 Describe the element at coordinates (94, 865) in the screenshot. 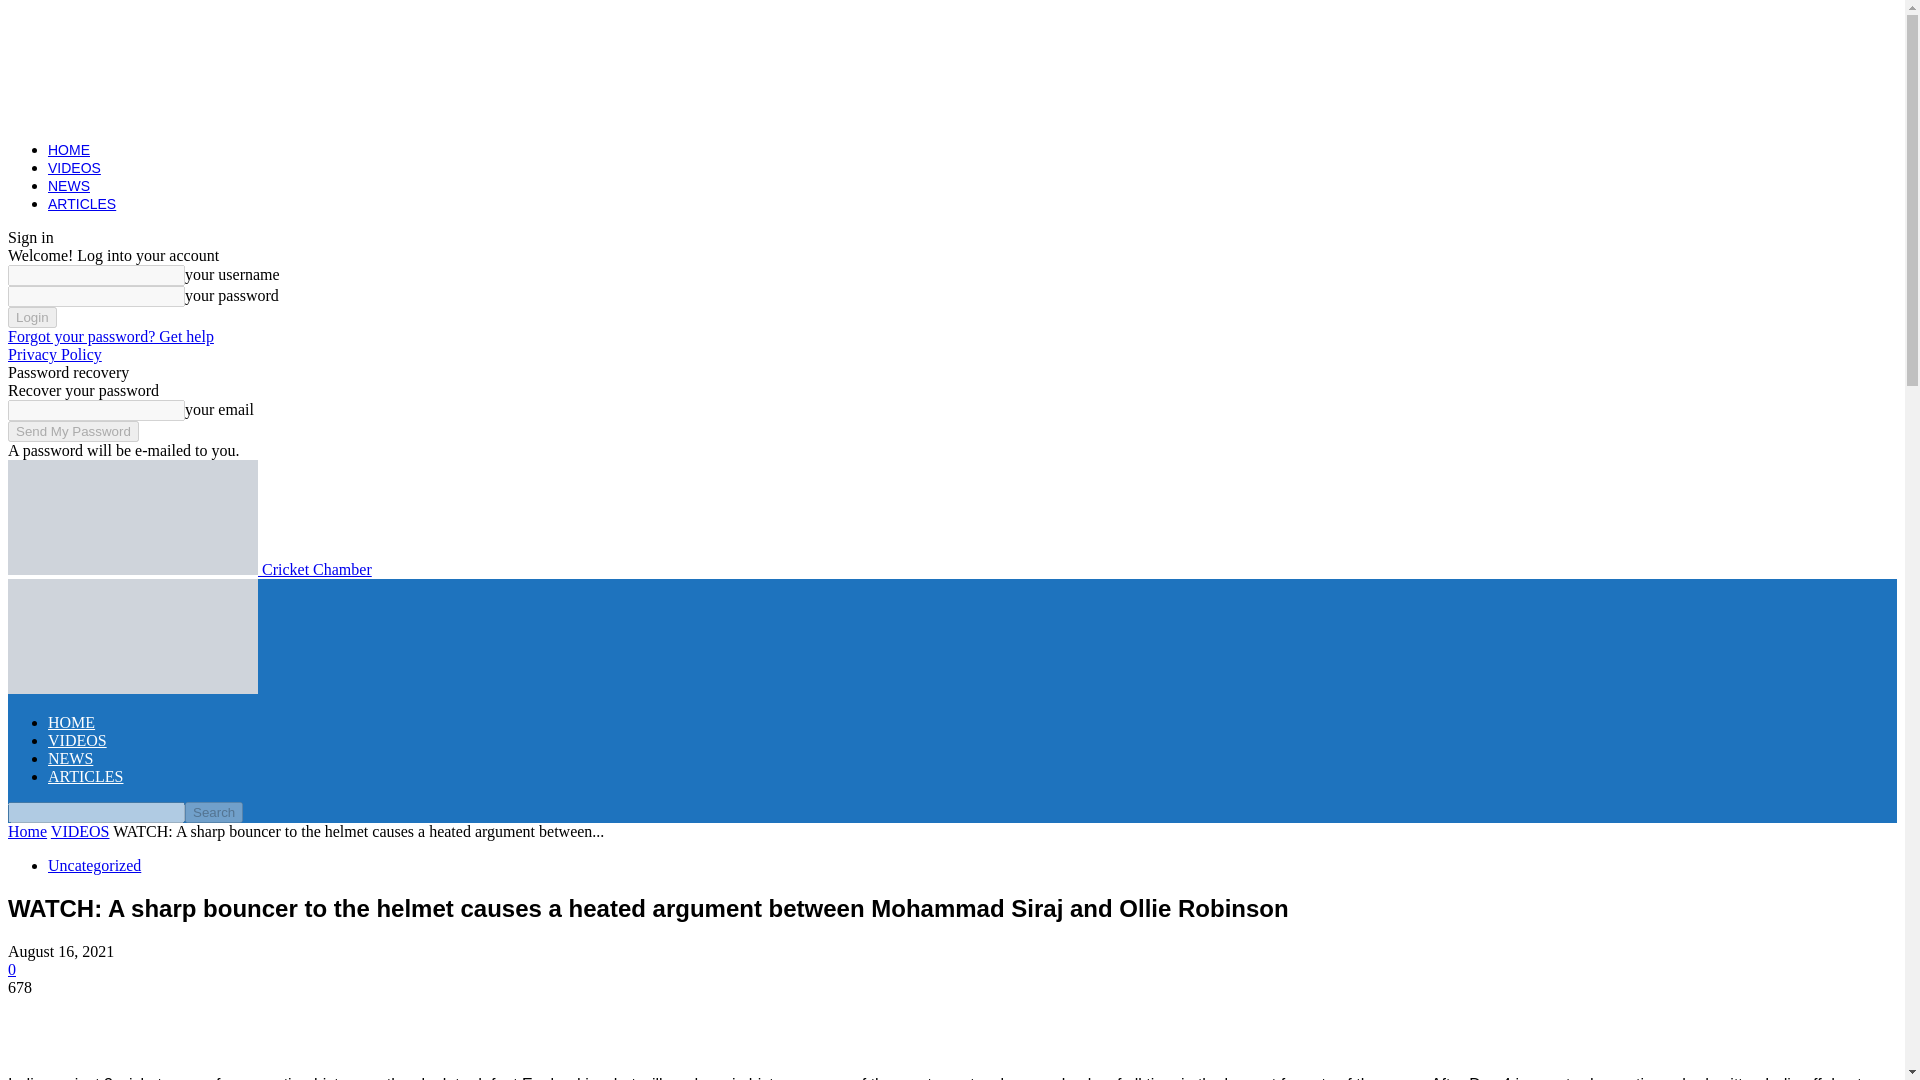

I see `Uncategorized` at that location.